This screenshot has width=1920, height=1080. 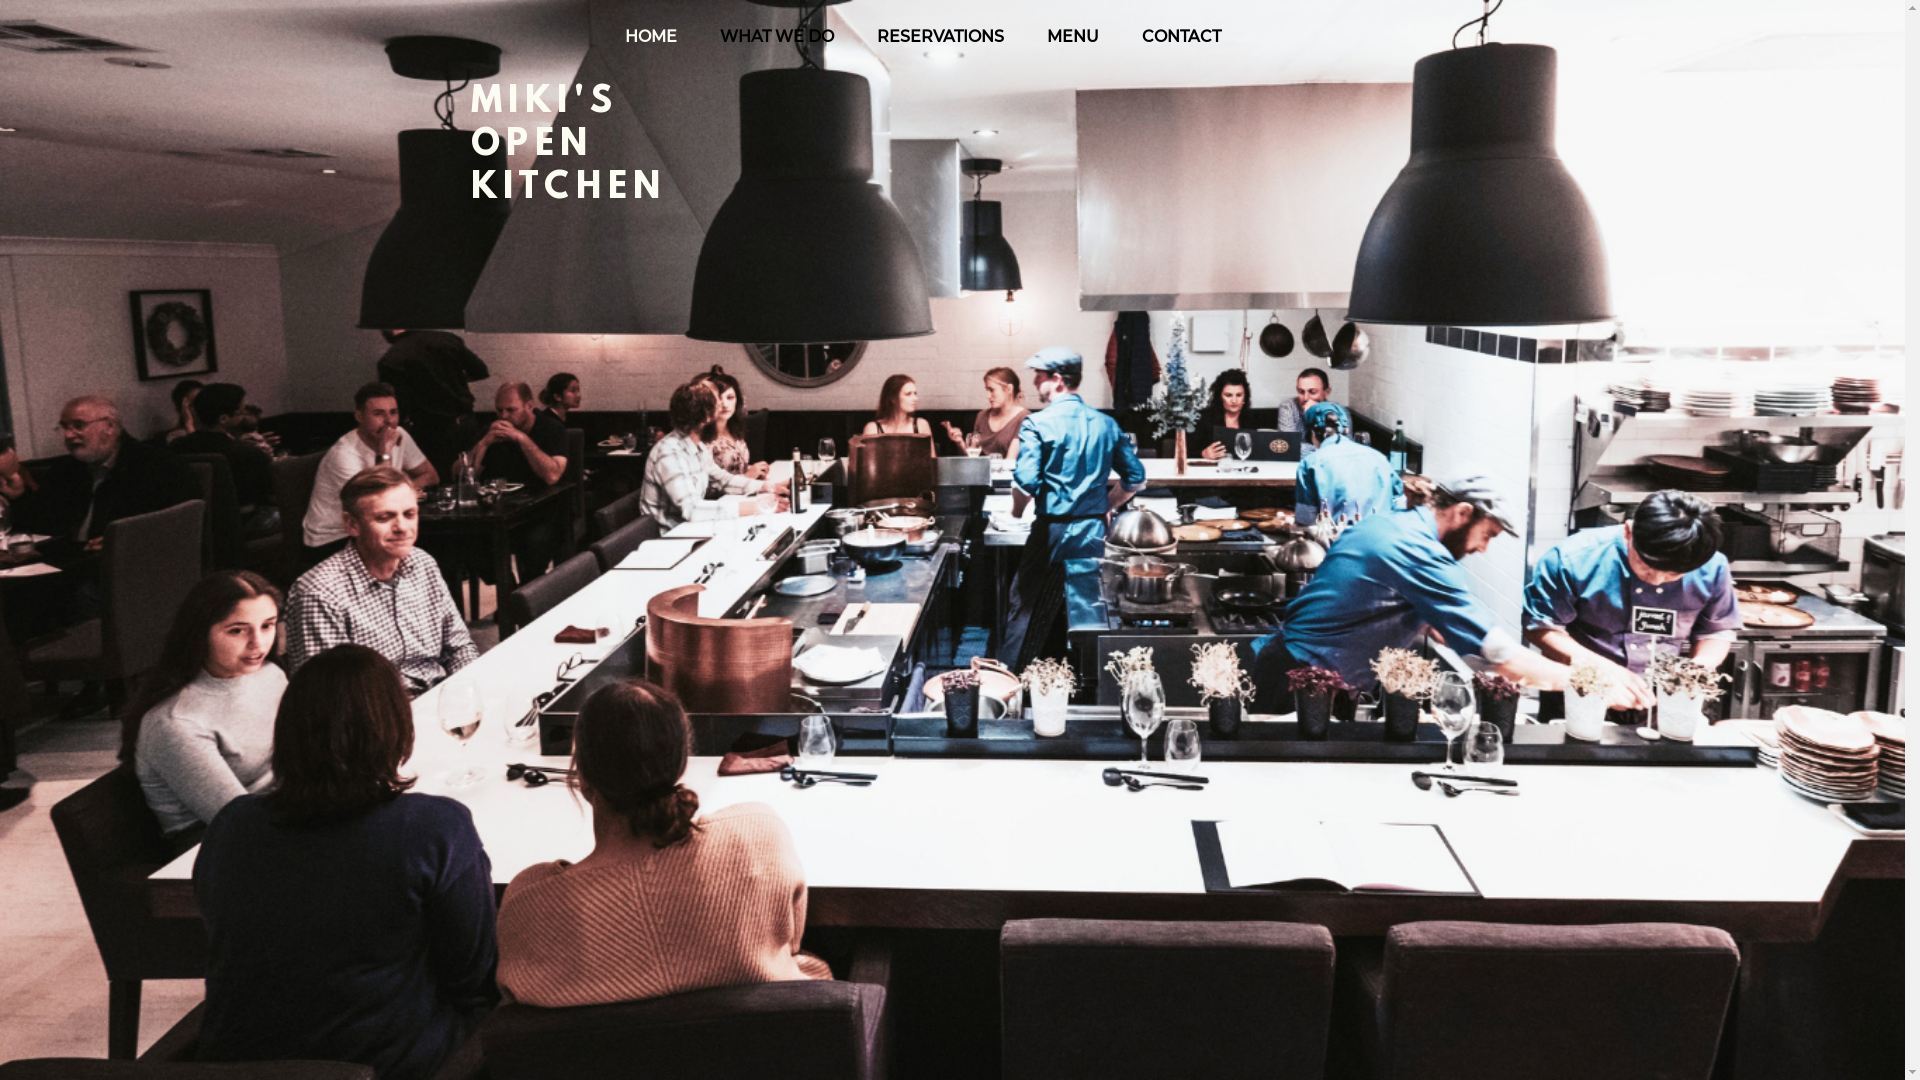 What do you see at coordinates (941, 37) in the screenshot?
I see `RESERVATIONS` at bounding box center [941, 37].